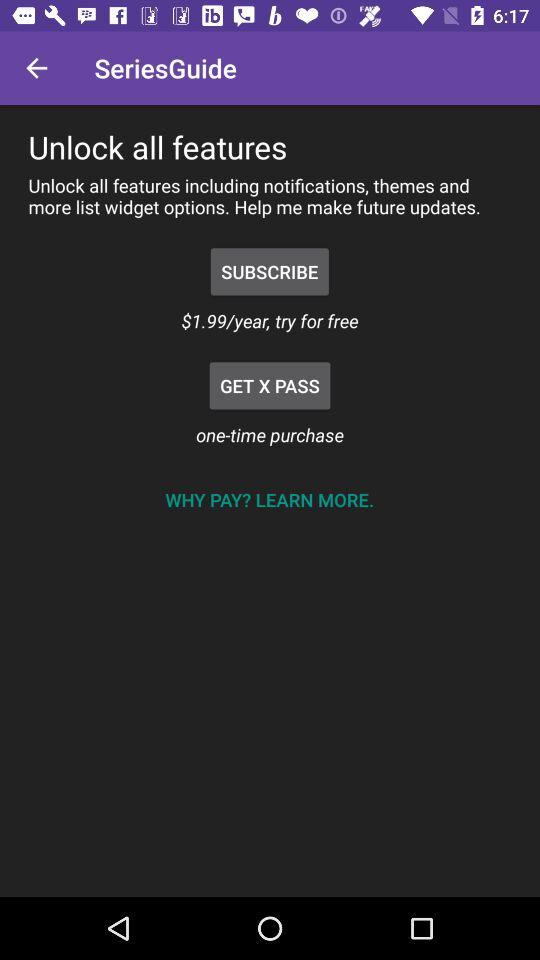  Describe the element at coordinates (270, 386) in the screenshot. I see `scroll to the get x pass item` at that location.